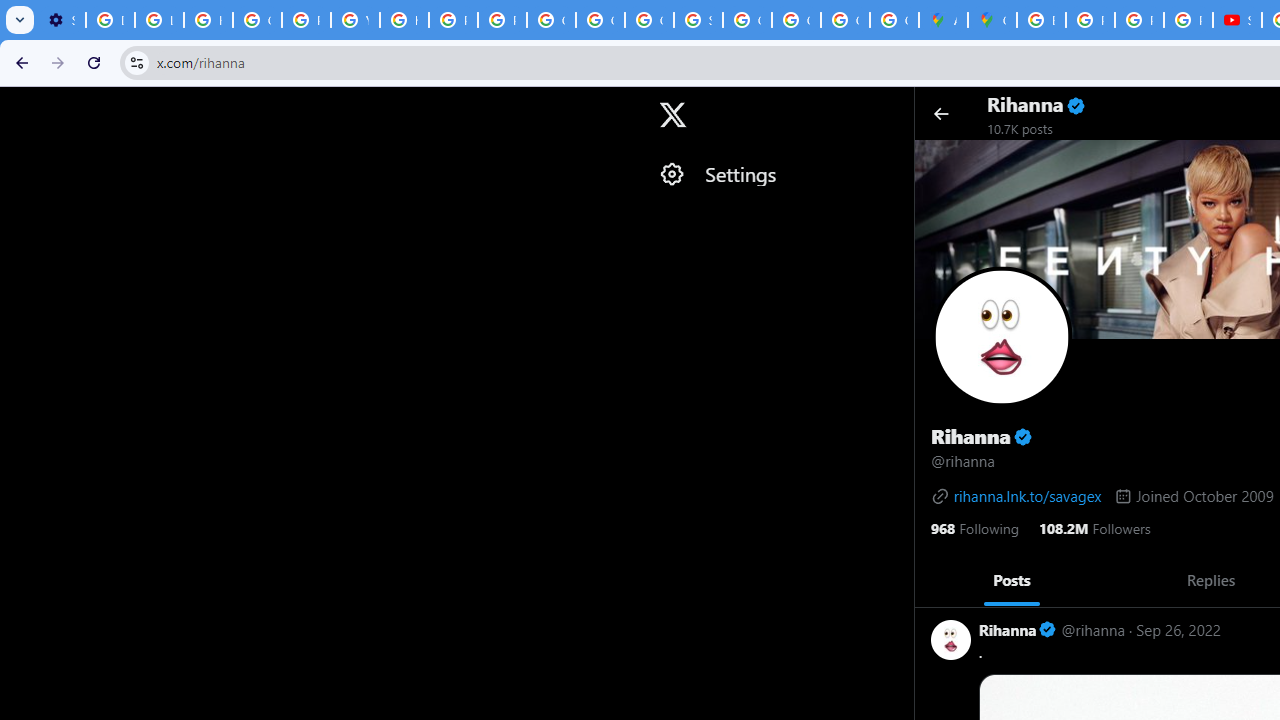 The height and width of the screenshot is (720, 1280). I want to click on Sep 26, 2022, so click(1178, 630).